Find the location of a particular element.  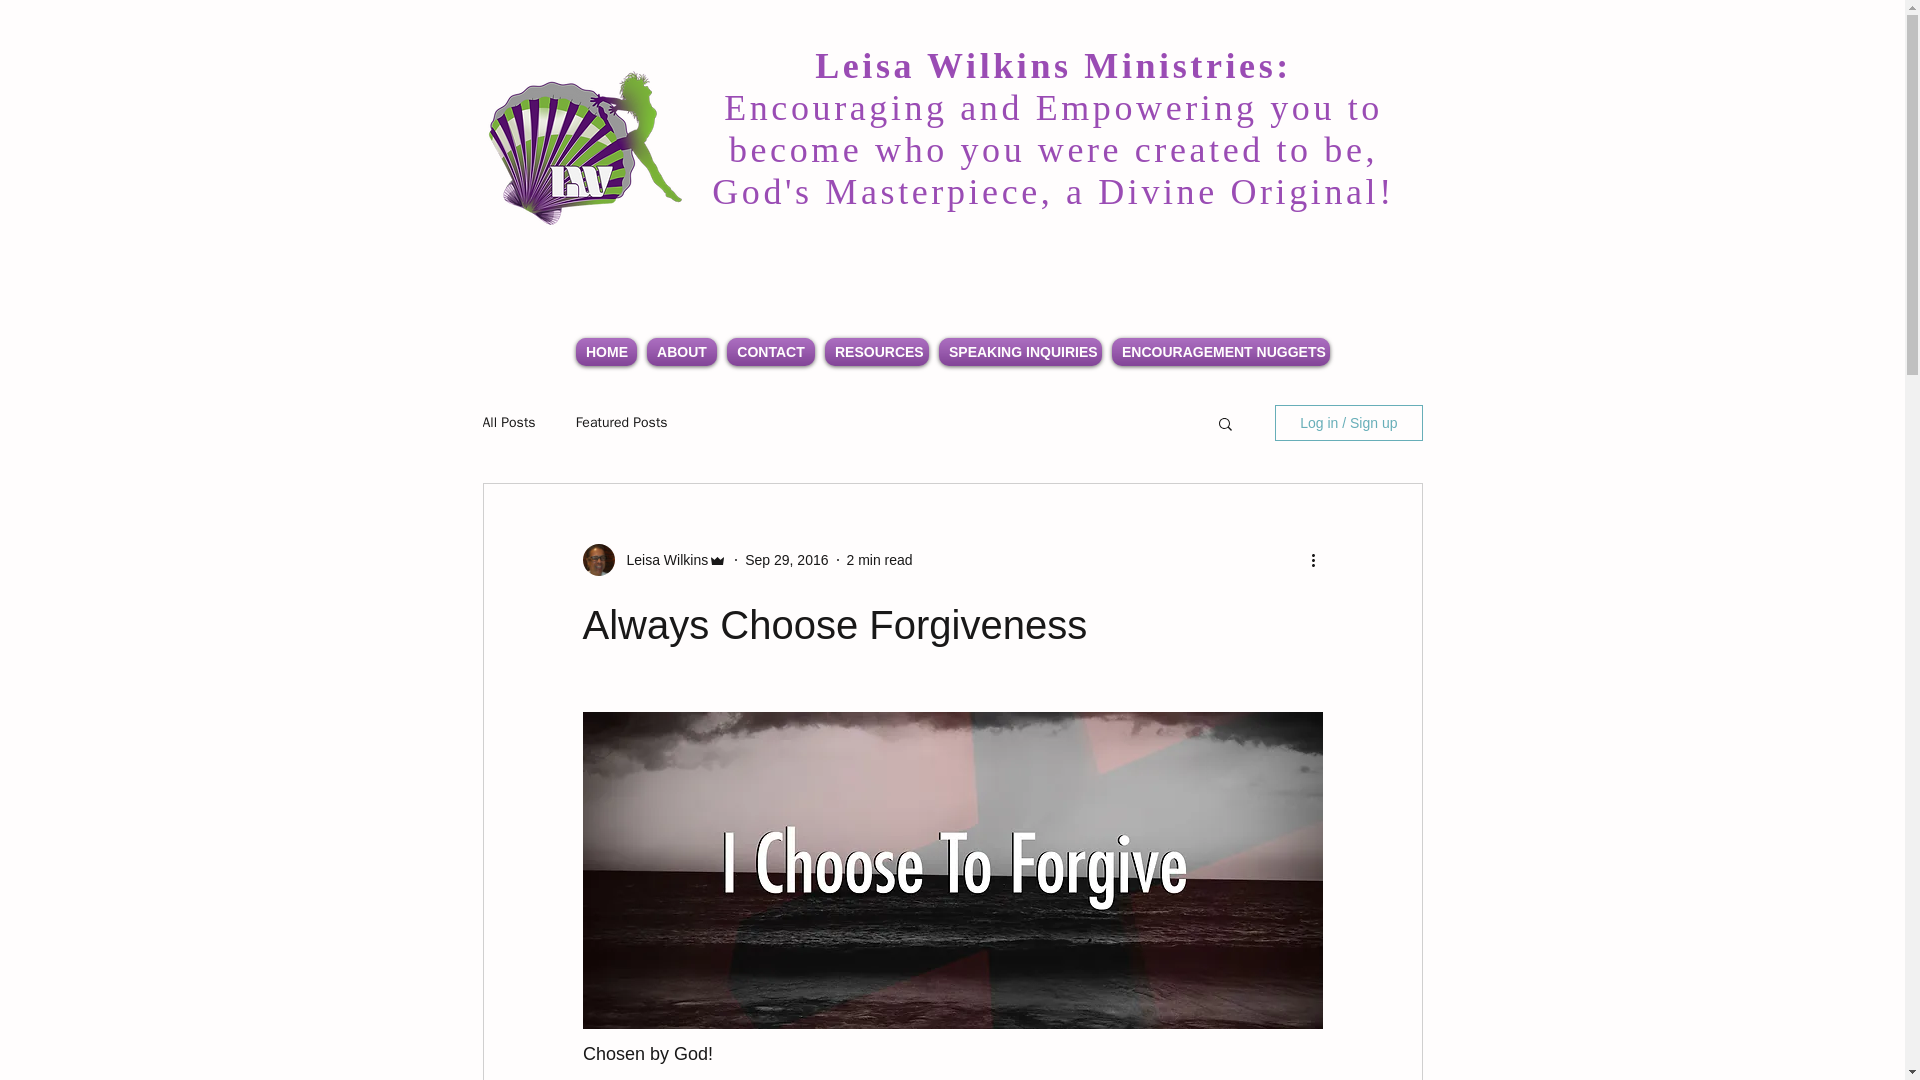

CONTACT is located at coordinates (770, 352).